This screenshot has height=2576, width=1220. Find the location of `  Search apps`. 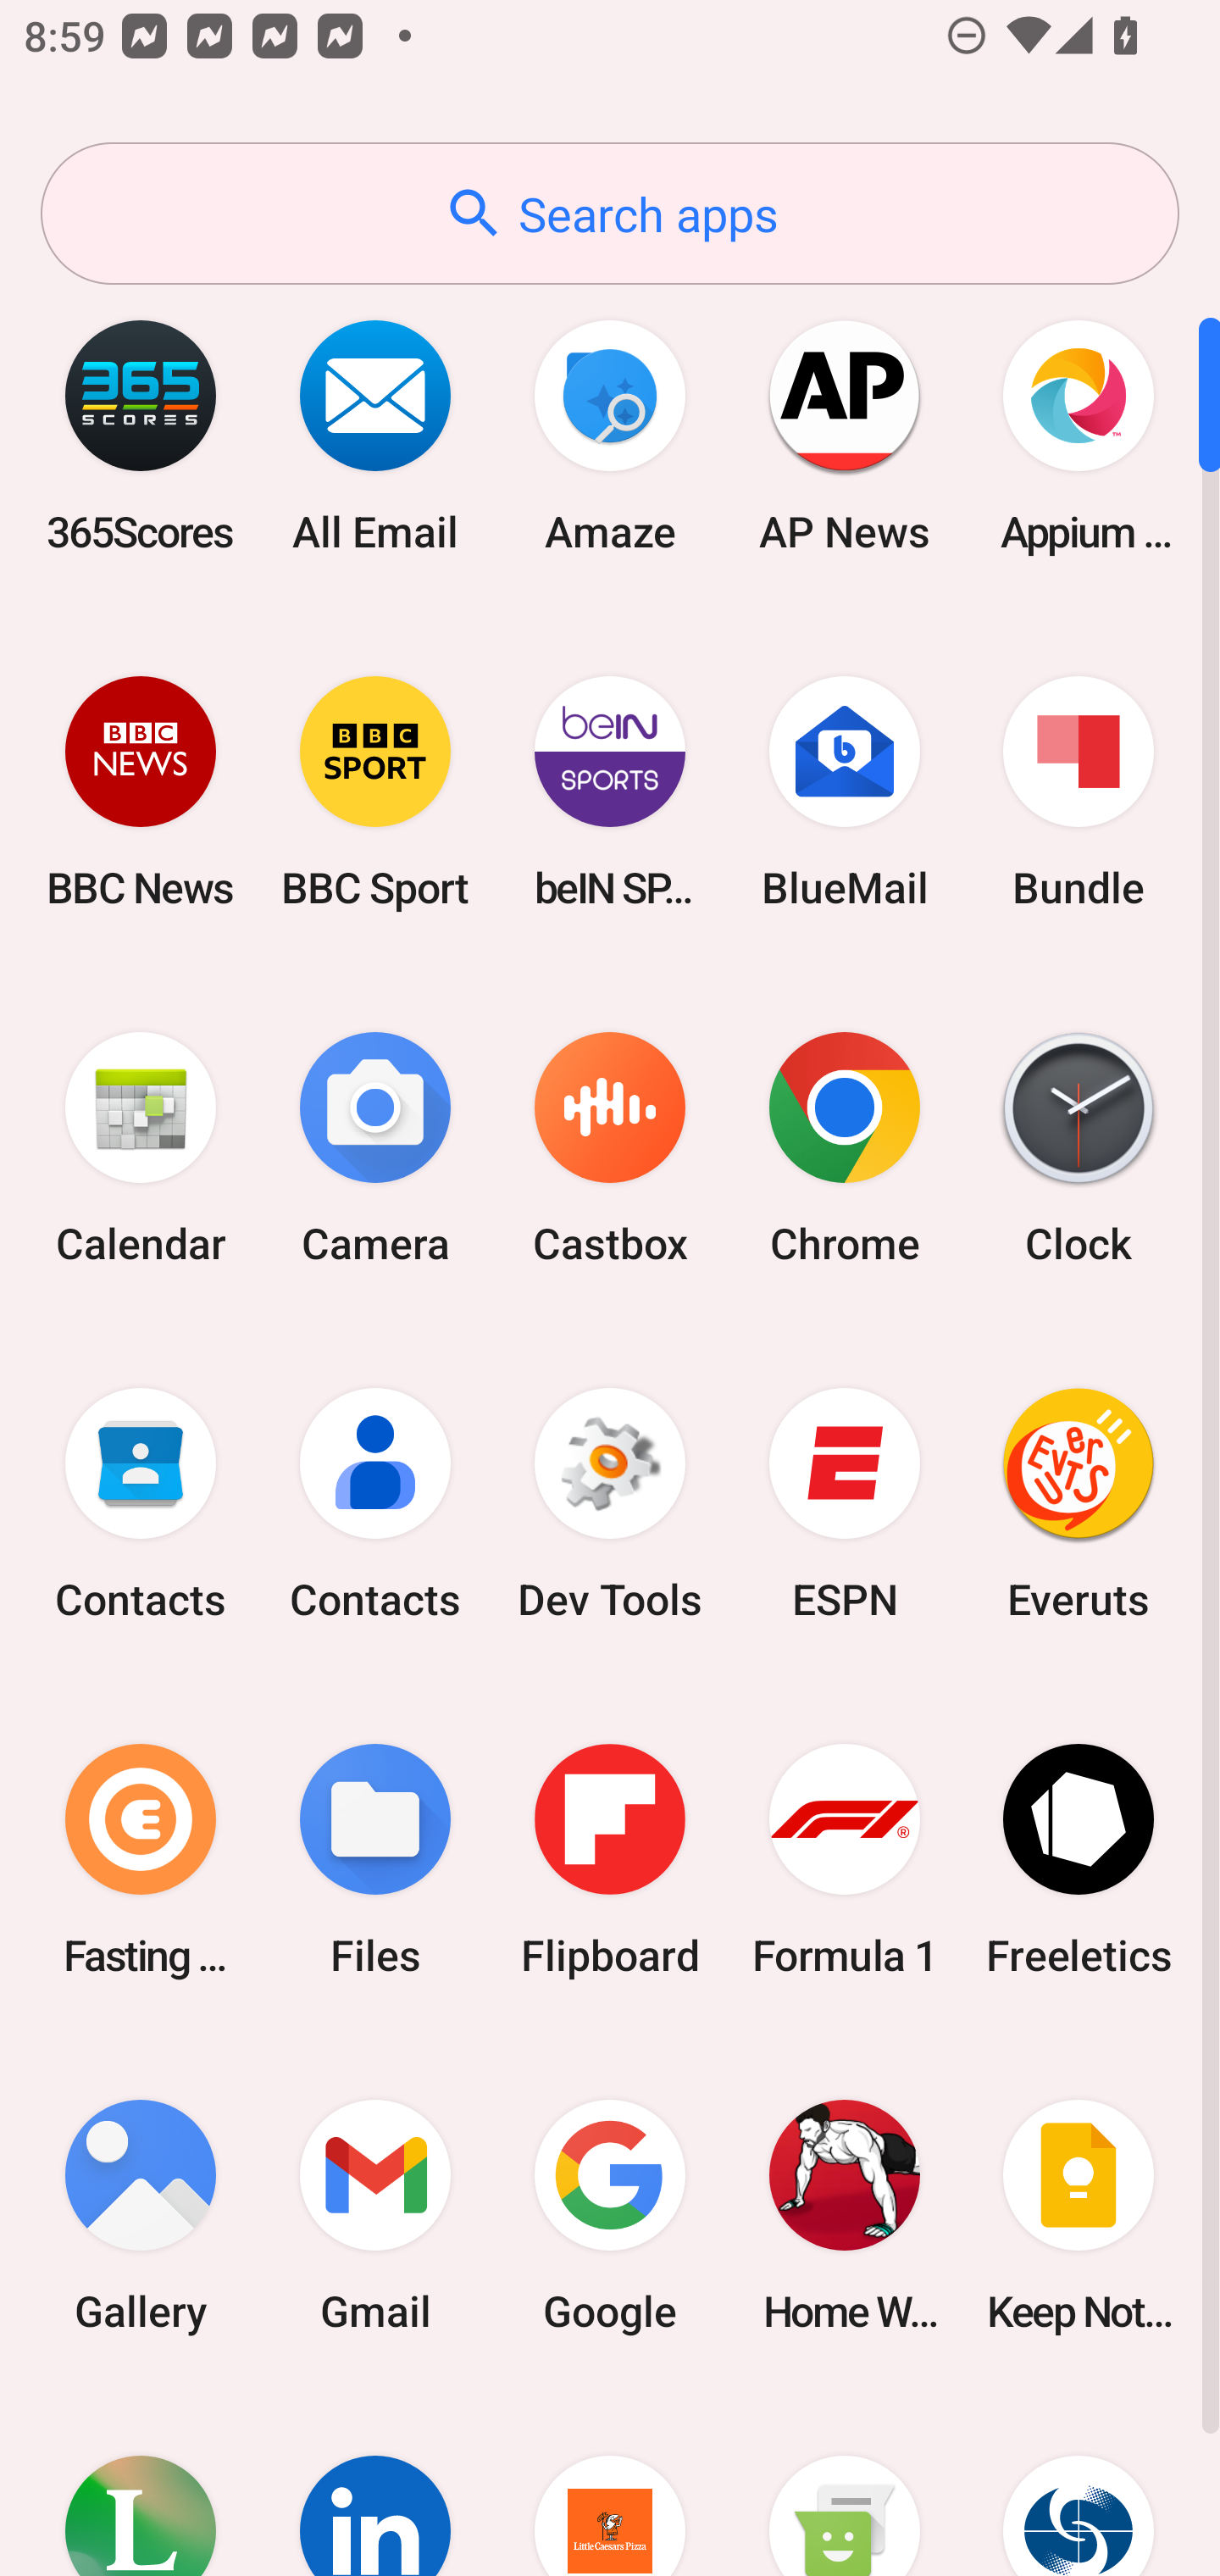

  Search apps is located at coordinates (610, 214).